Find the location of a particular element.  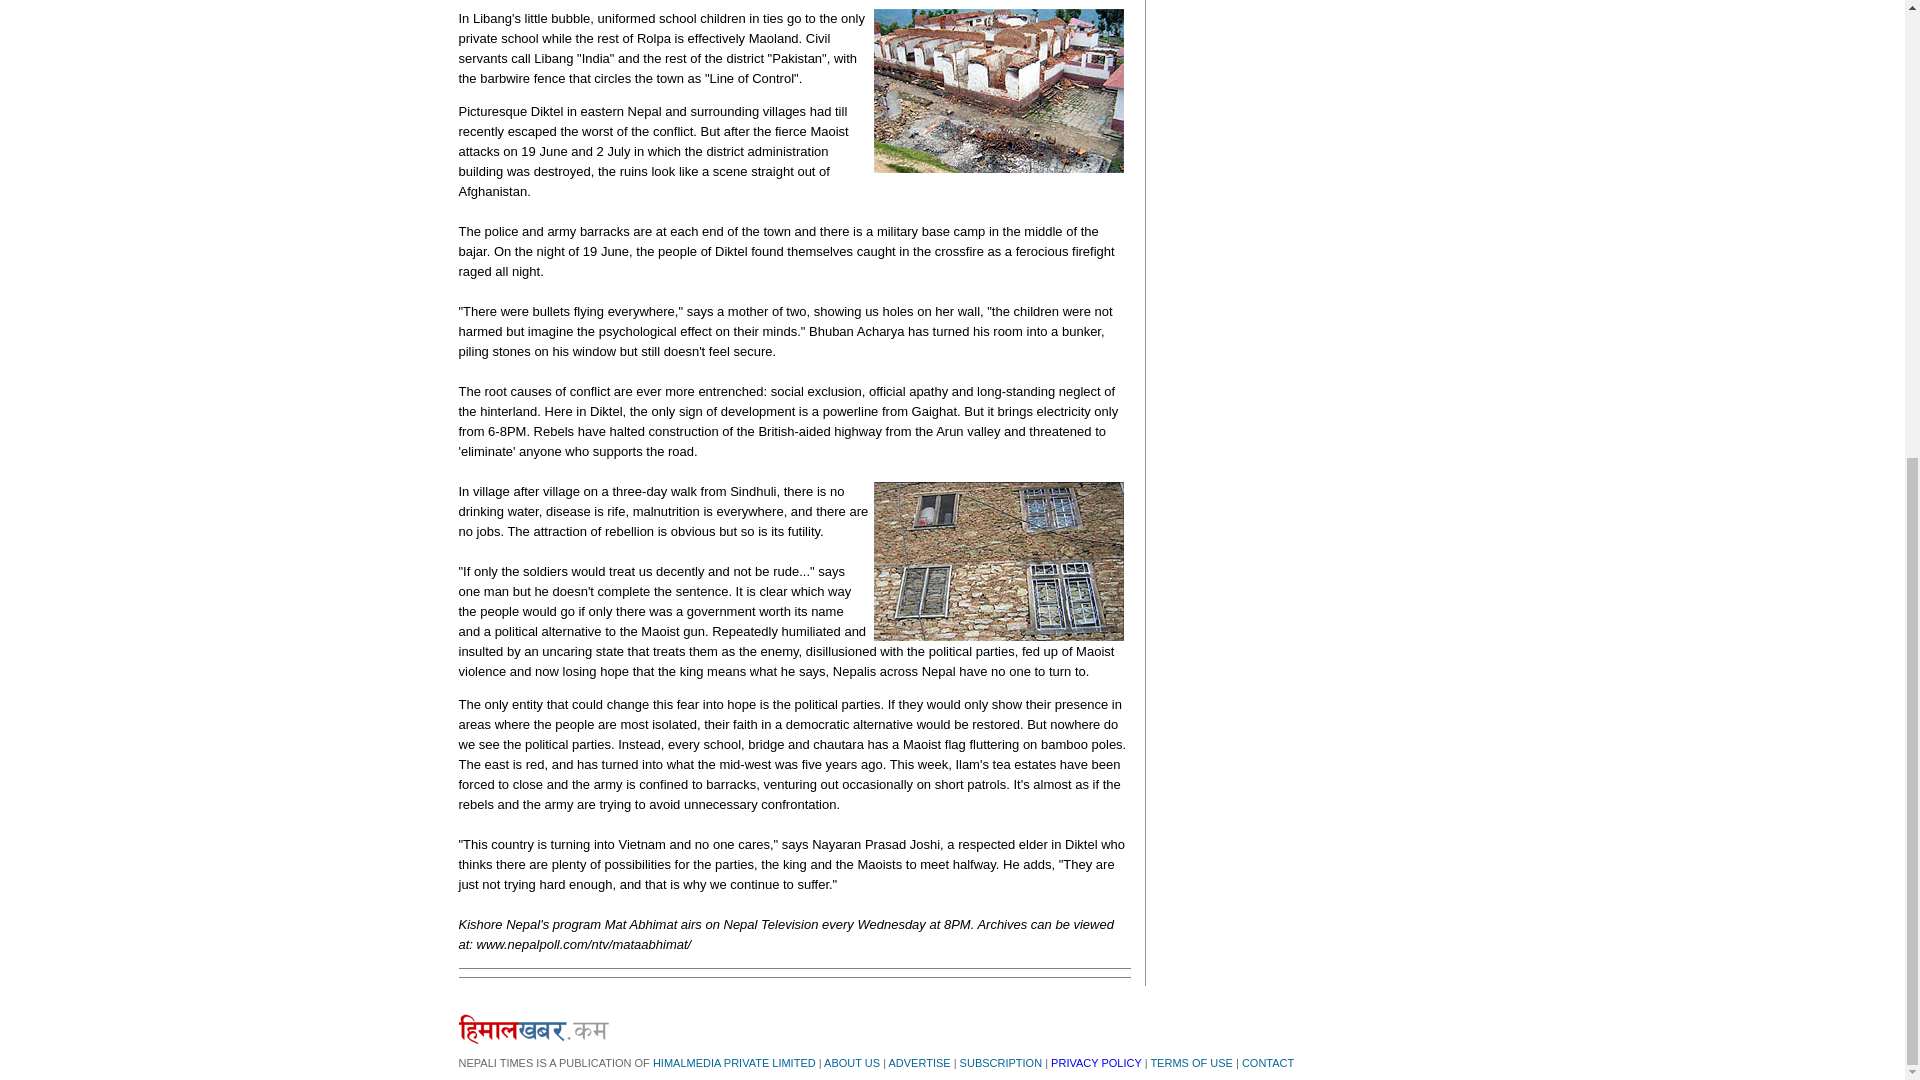

himalkhabar.com is located at coordinates (533, 1029).